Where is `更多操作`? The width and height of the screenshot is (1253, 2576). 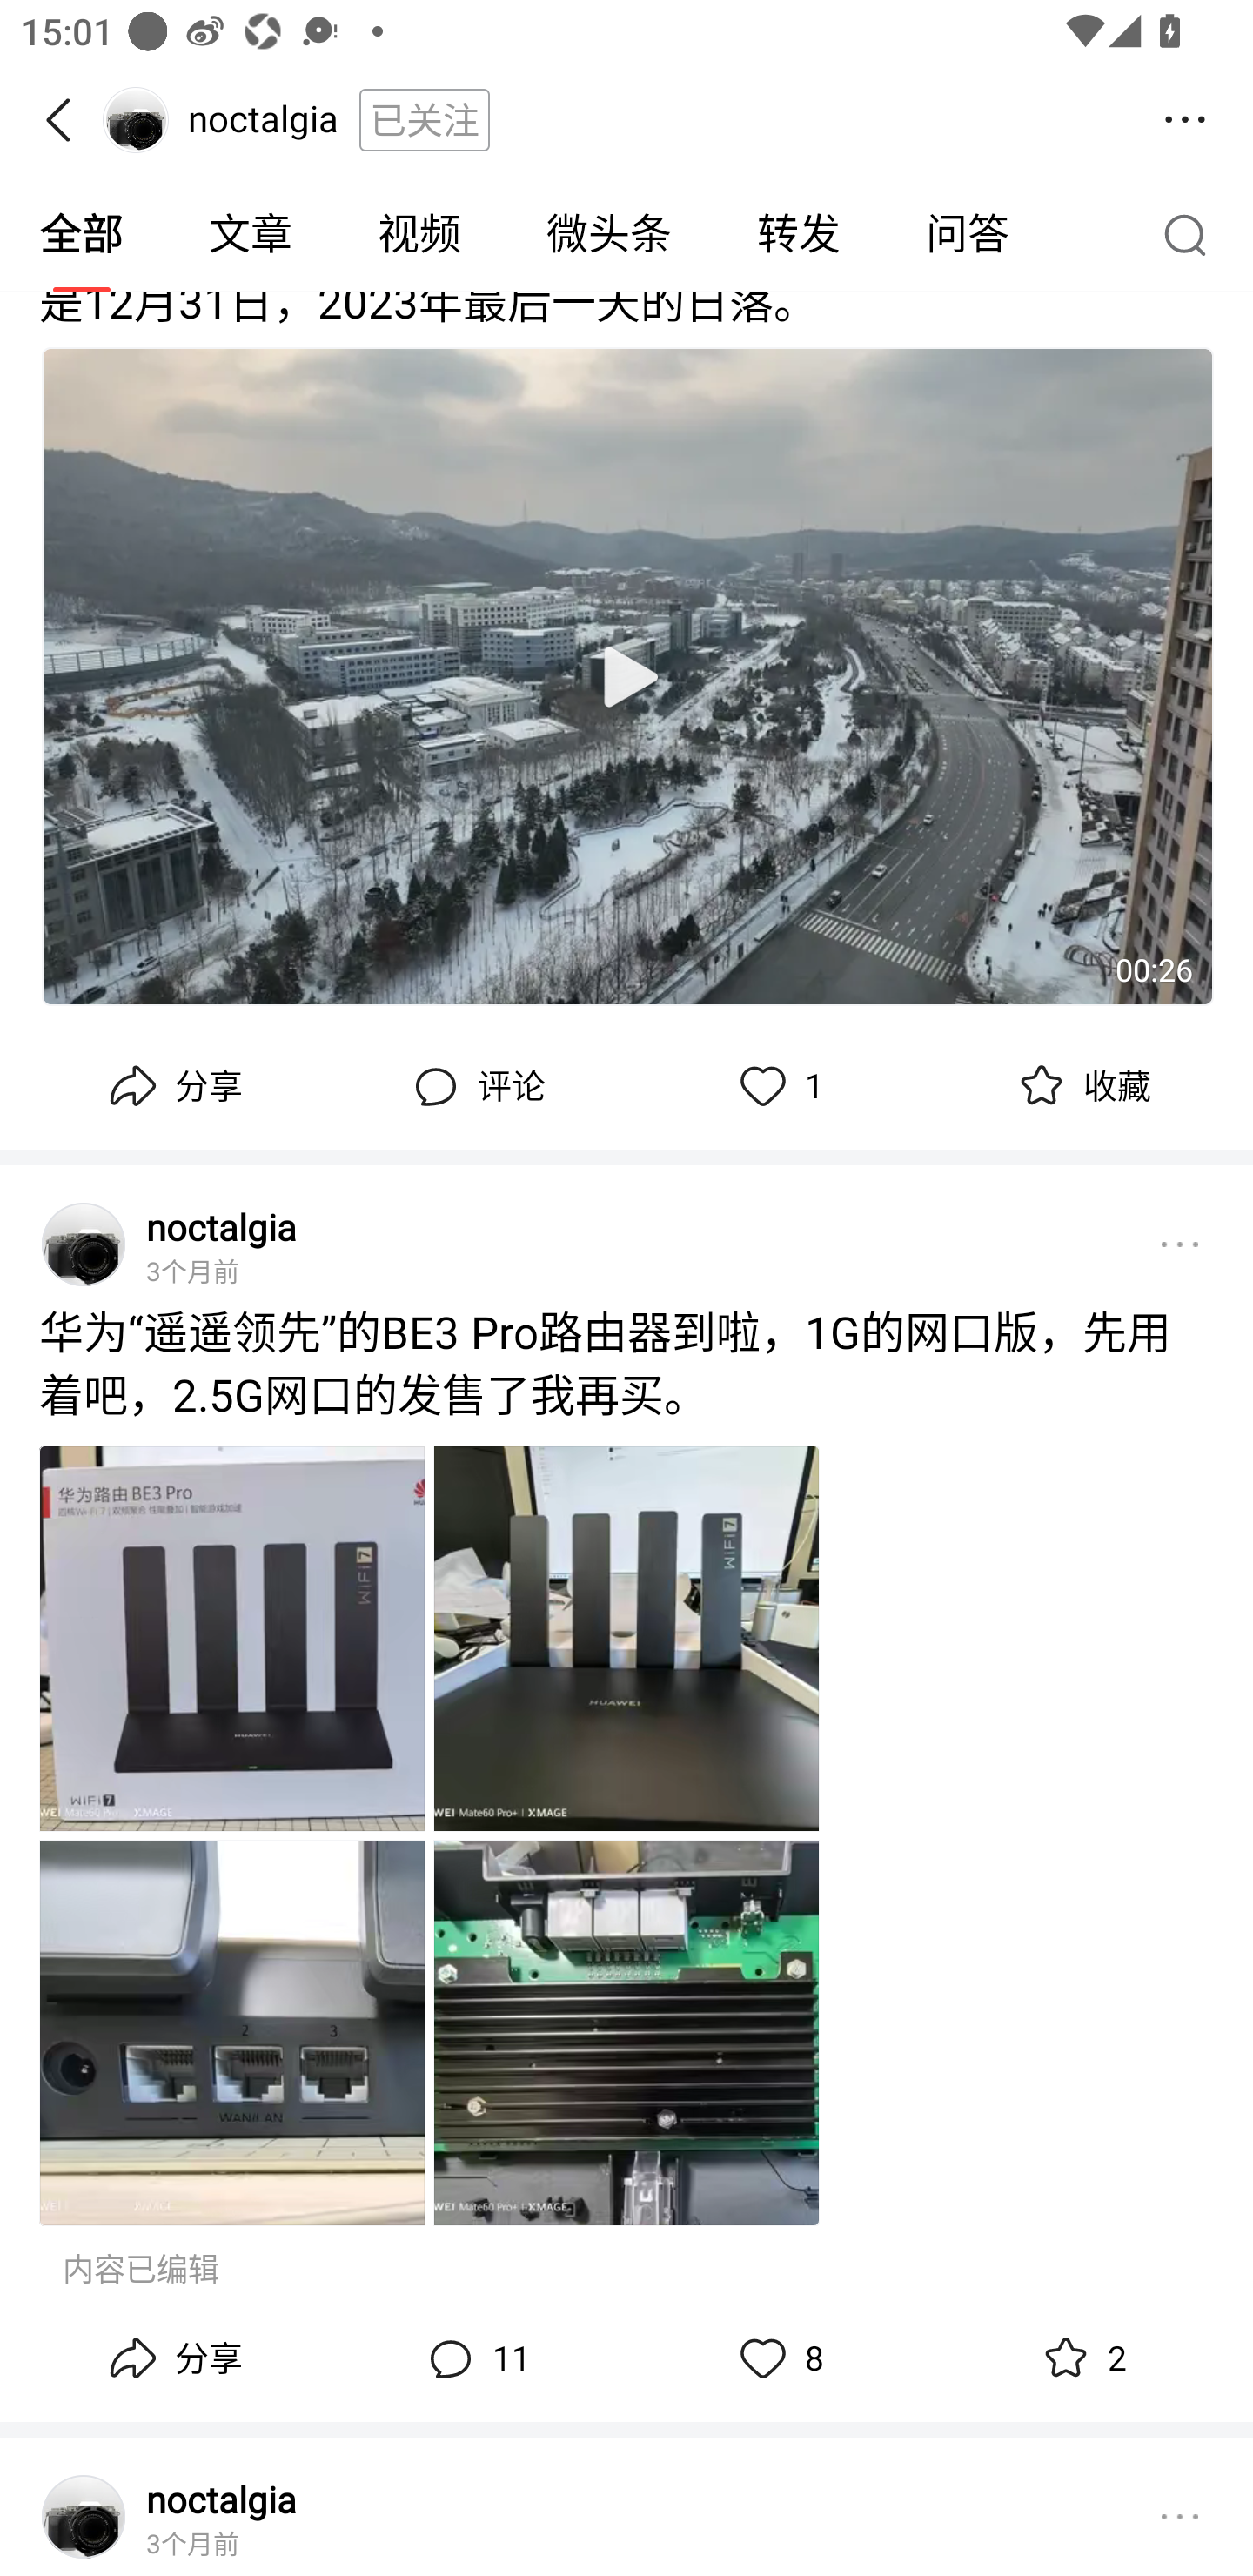 更多操作 is located at coordinates (1185, 120).